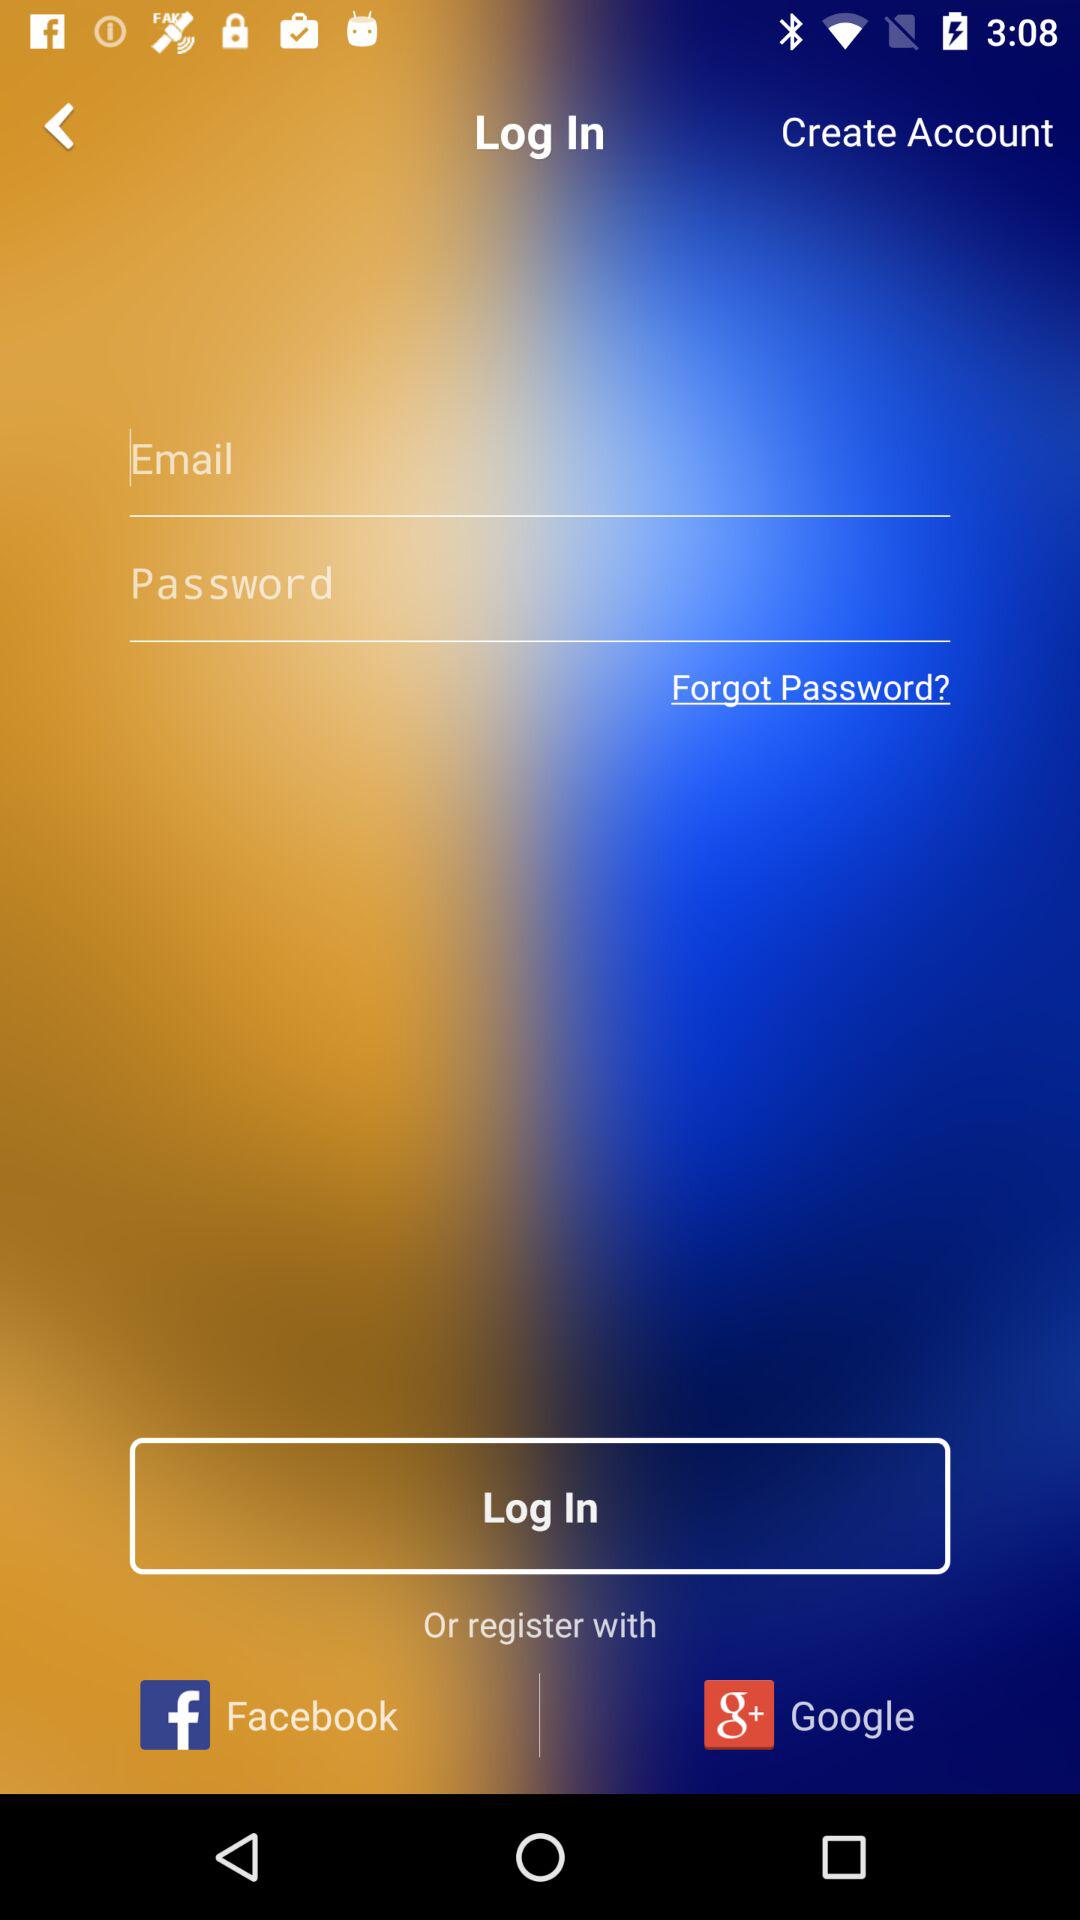  Describe the element at coordinates (63, 126) in the screenshot. I see `launch the app to the left of log in app` at that location.